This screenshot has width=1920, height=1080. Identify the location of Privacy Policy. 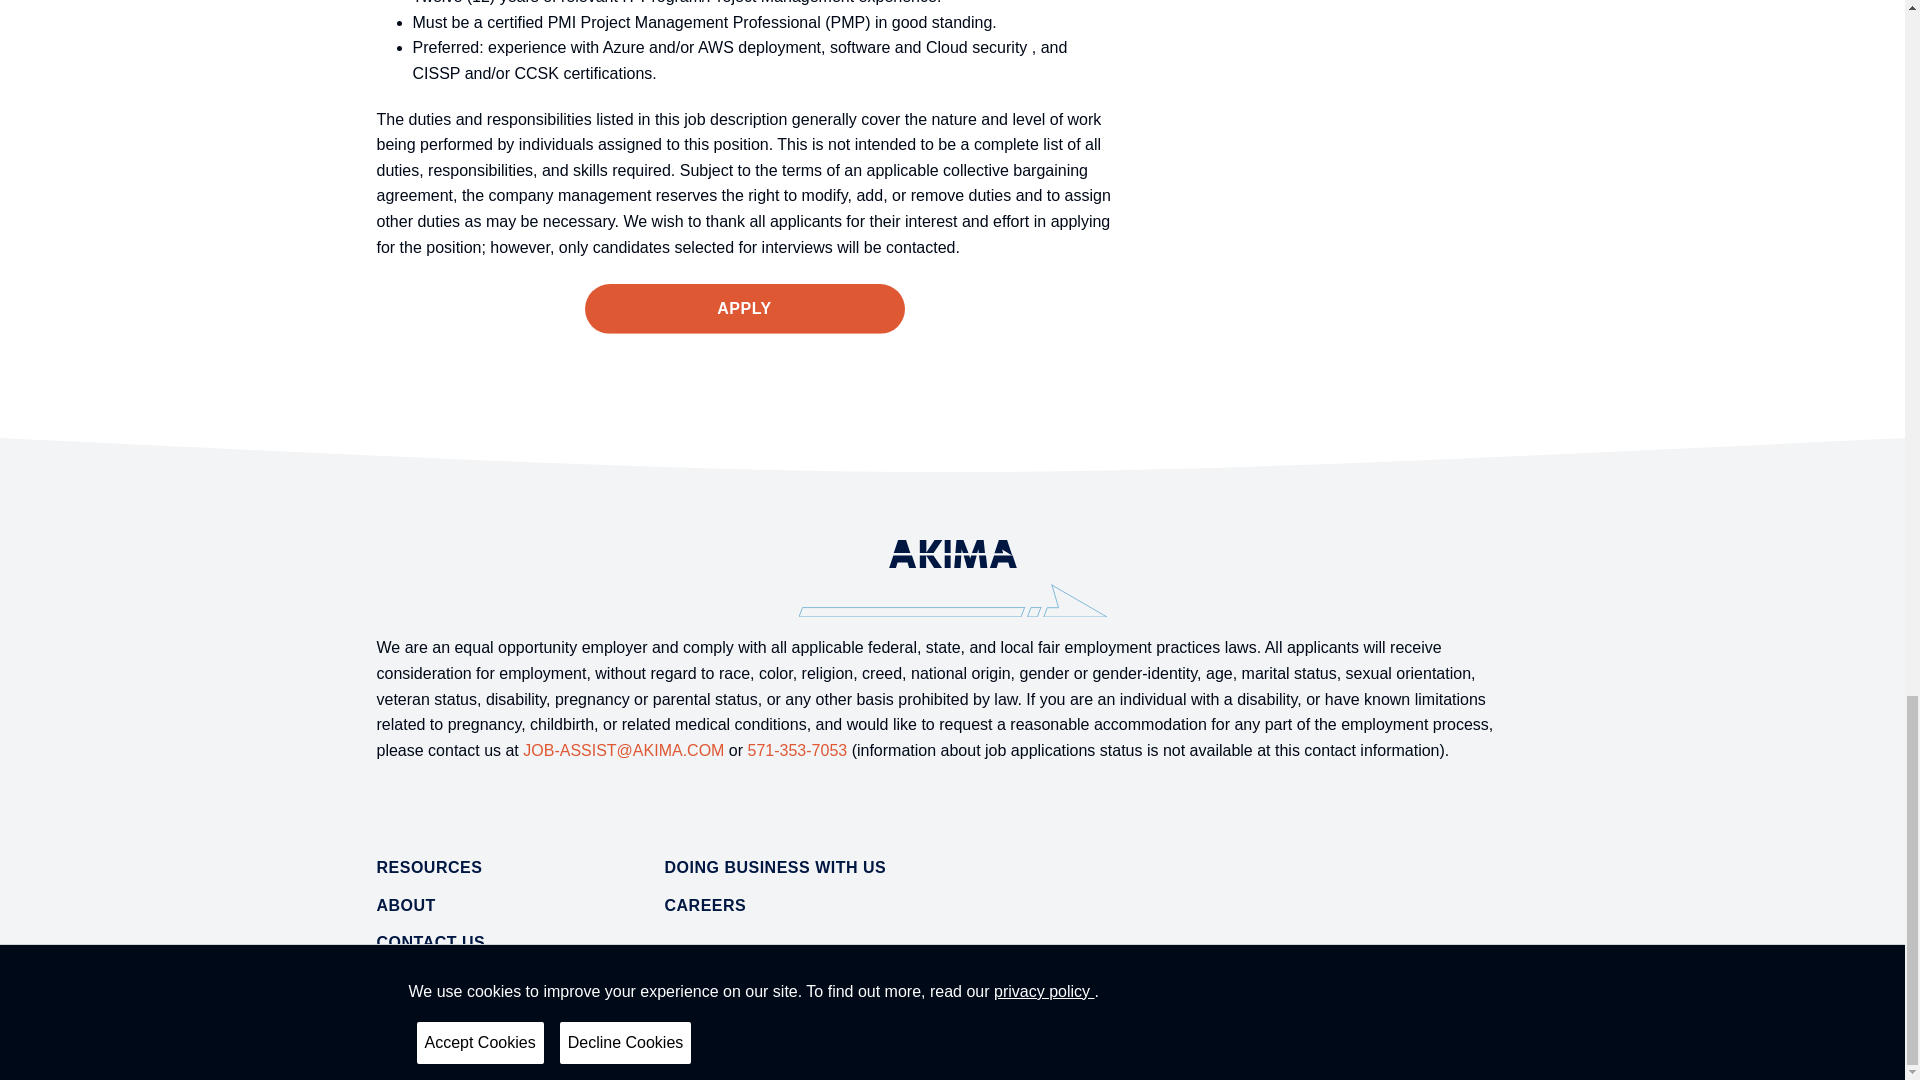
(419, 1050).